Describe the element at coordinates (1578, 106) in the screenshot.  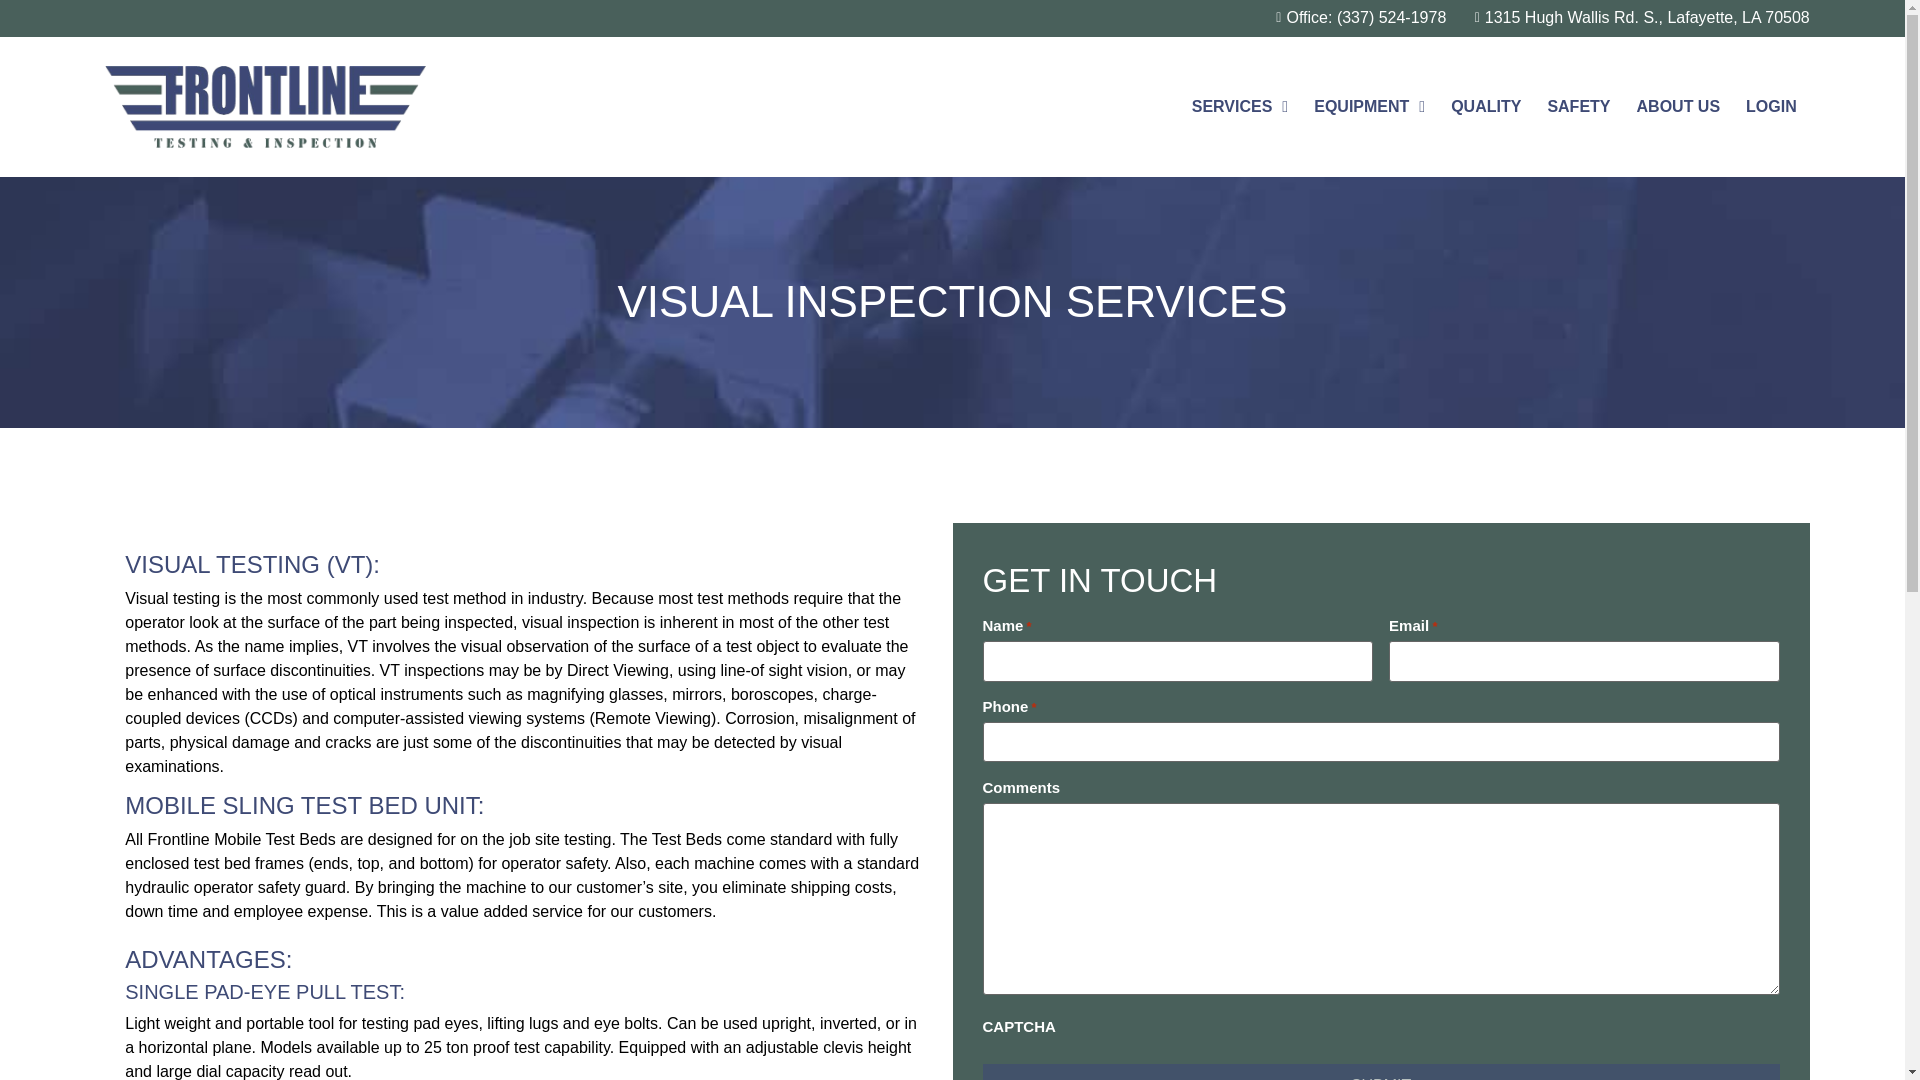
I see `SAFETY` at that location.